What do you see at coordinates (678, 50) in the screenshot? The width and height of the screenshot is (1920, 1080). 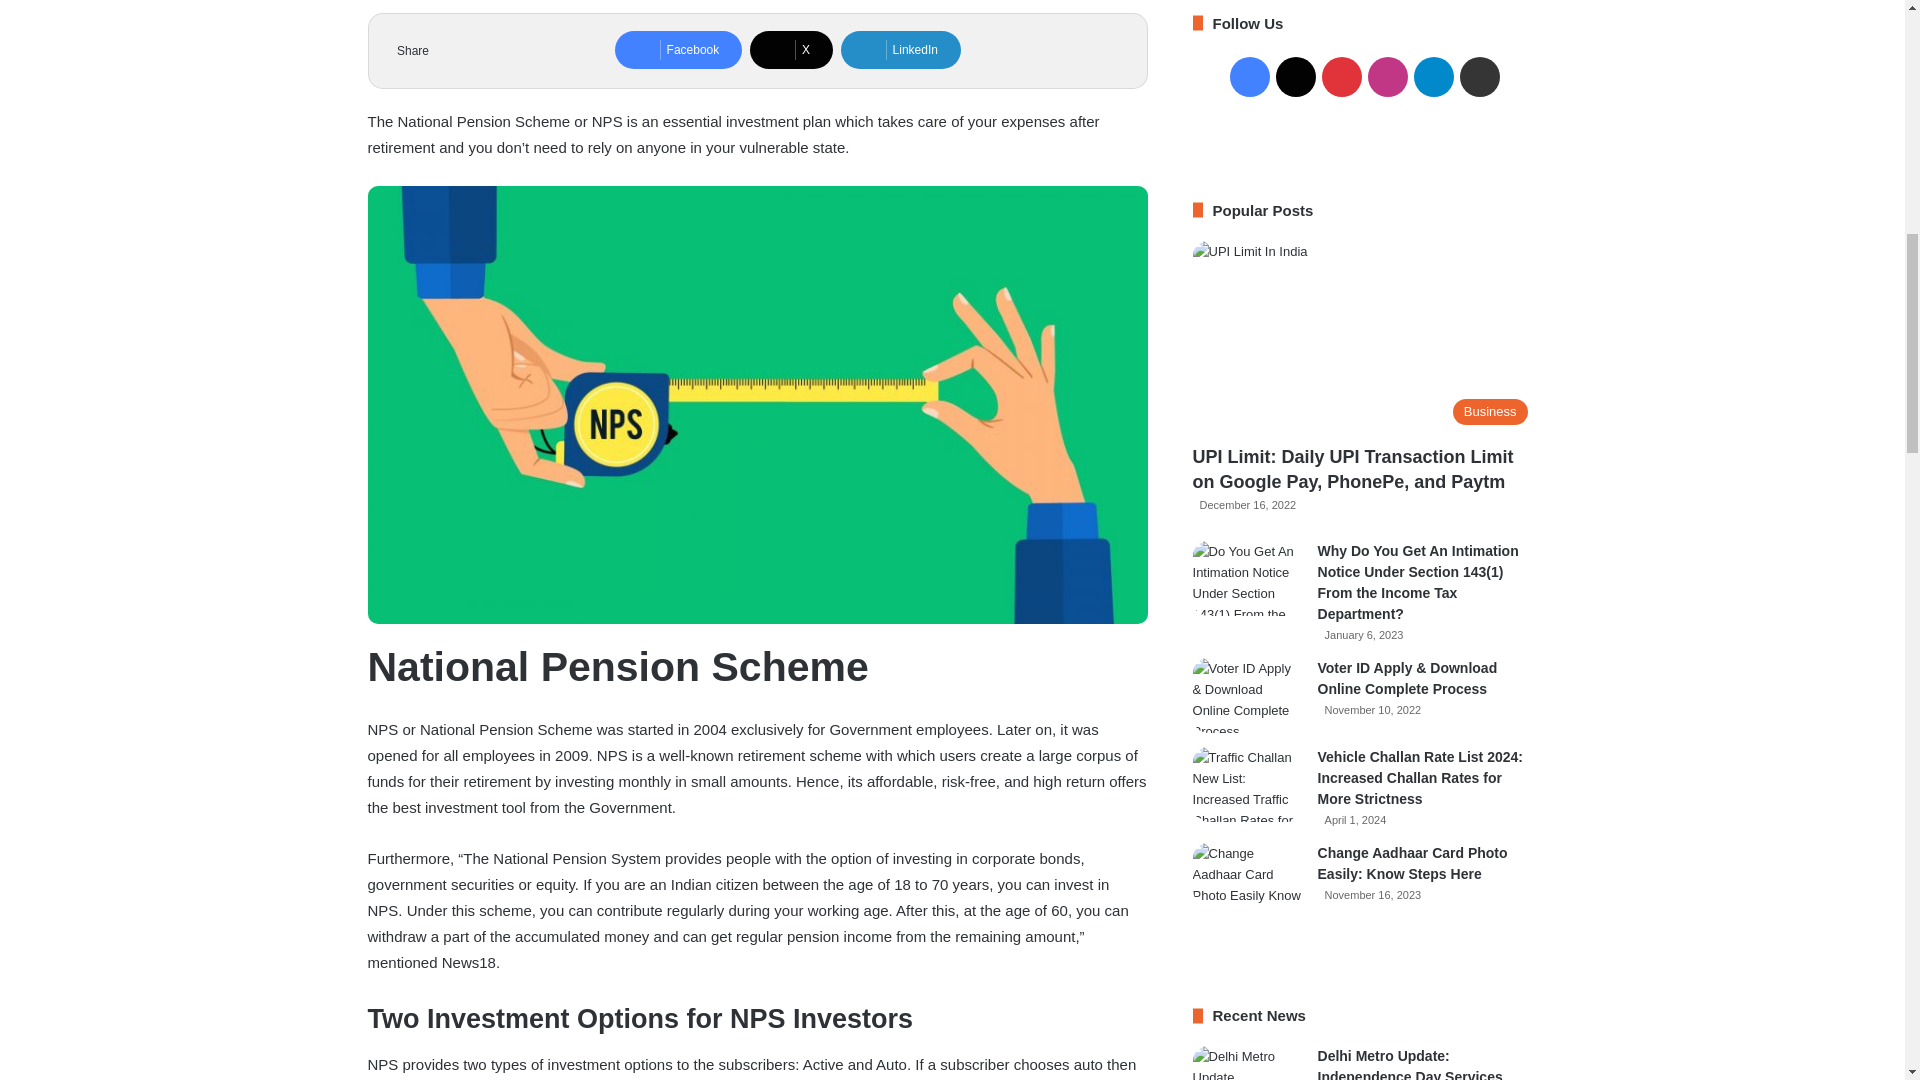 I see `Facebook` at bounding box center [678, 50].